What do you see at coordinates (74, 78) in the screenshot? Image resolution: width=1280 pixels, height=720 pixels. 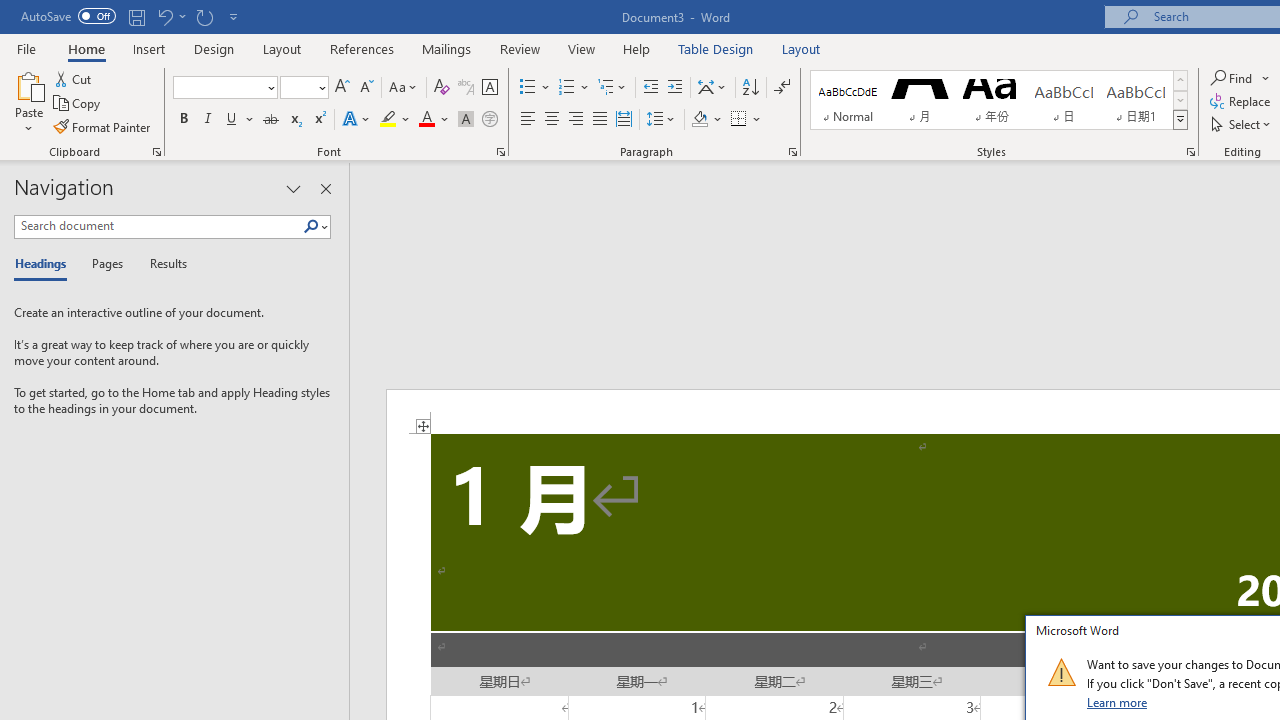 I see `Cut` at bounding box center [74, 78].